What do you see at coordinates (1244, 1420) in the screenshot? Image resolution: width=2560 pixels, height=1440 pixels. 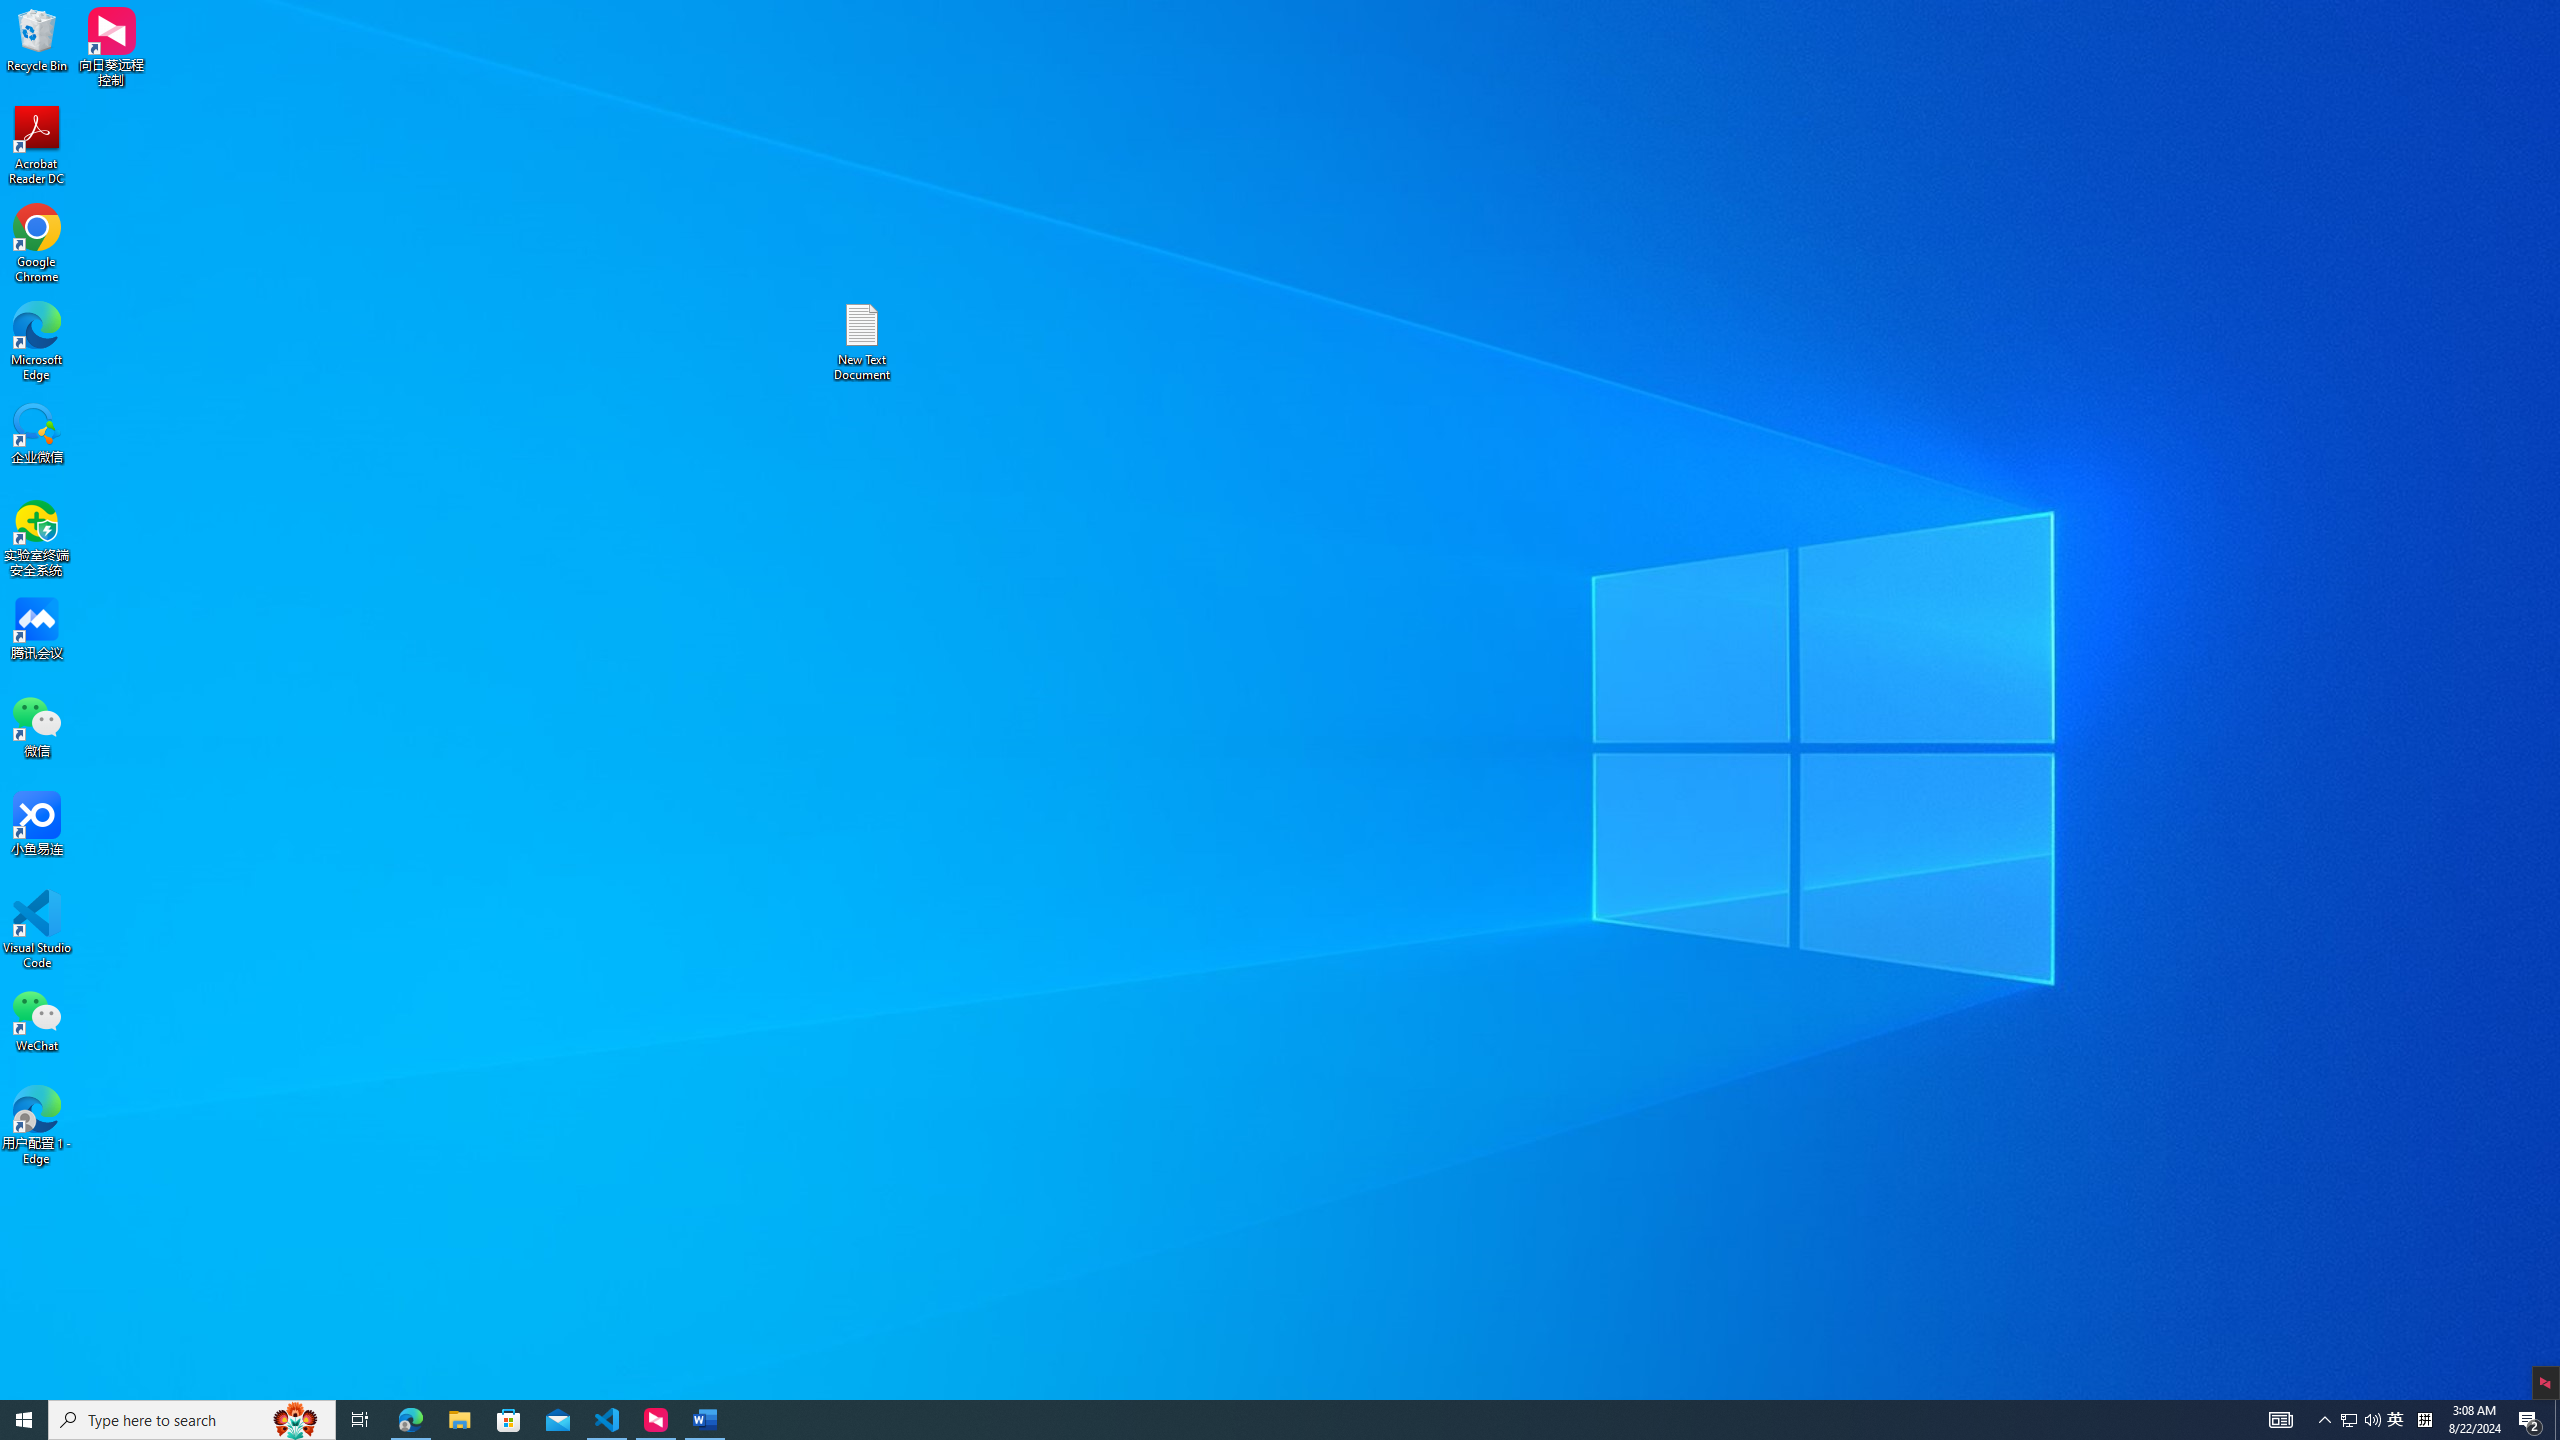 I see `Running applications` at bounding box center [1244, 1420].